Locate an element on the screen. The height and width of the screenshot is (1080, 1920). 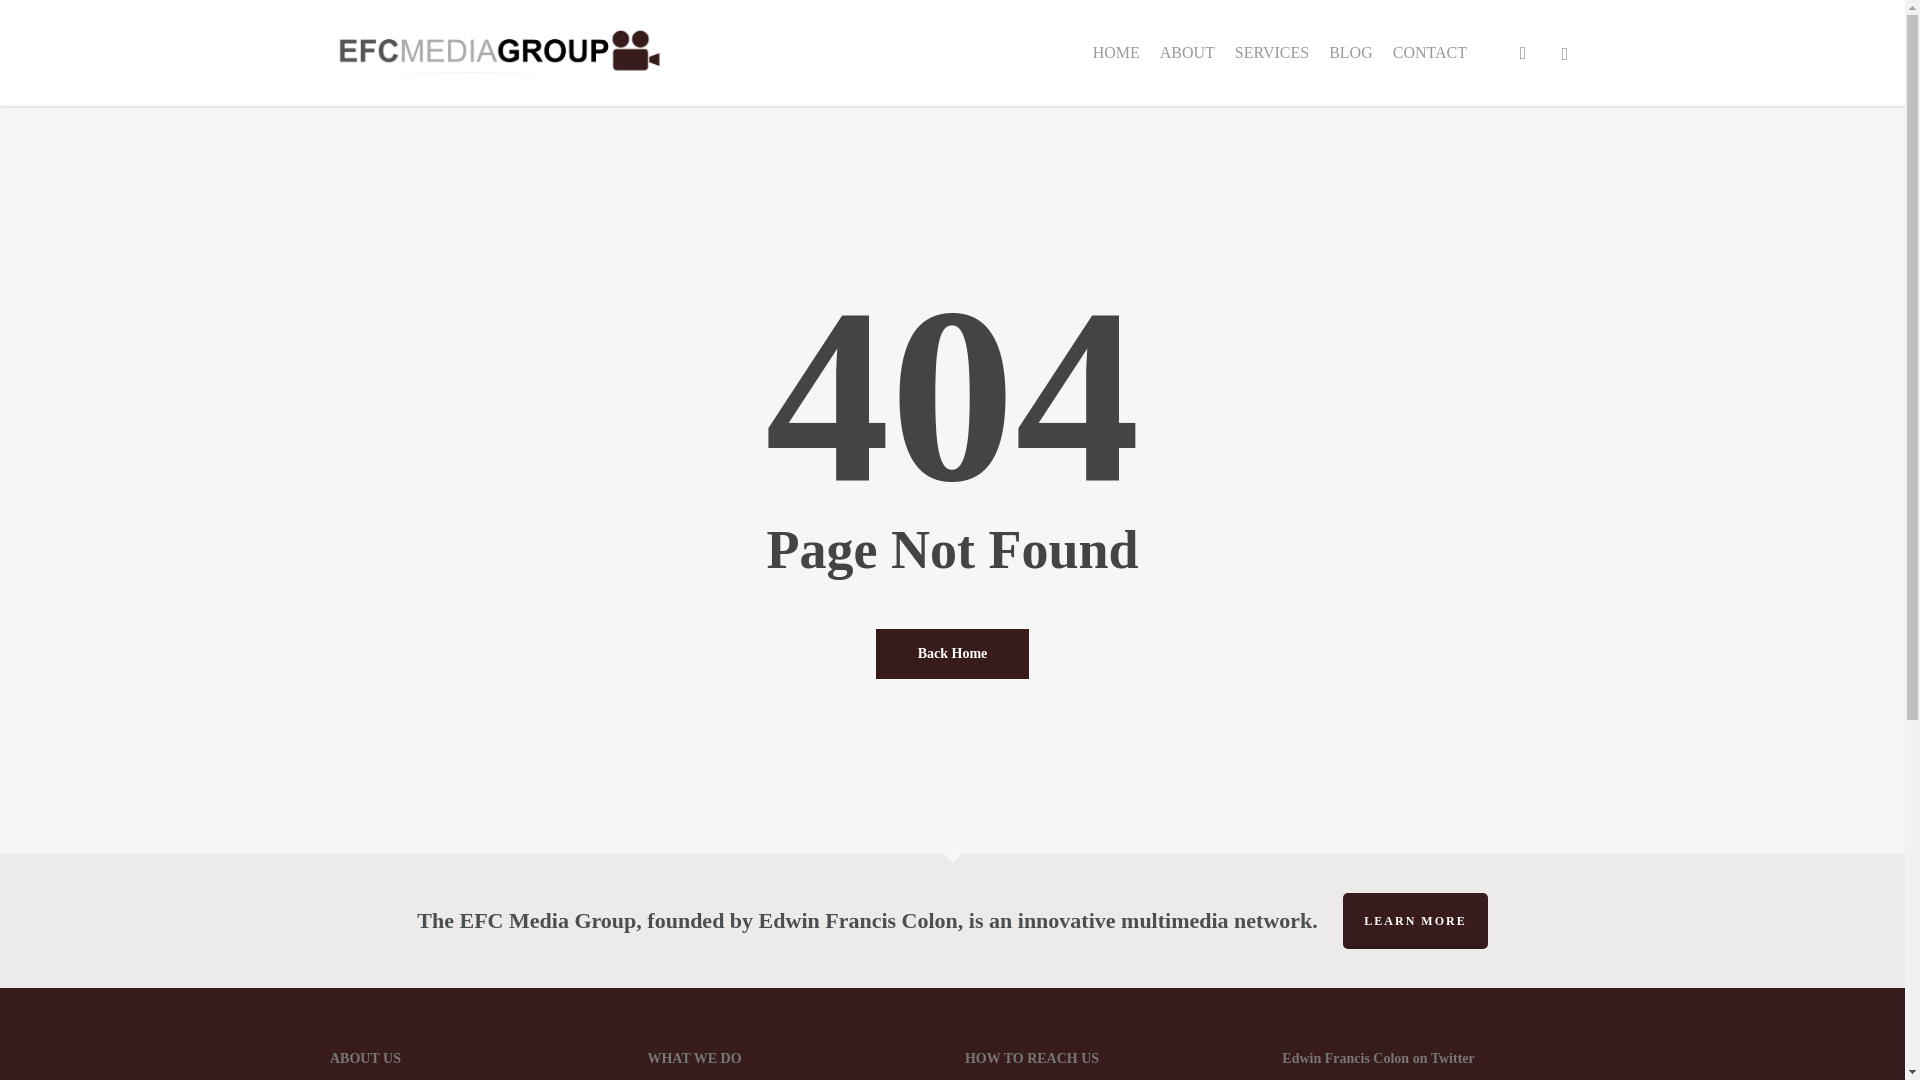
LEARN MORE is located at coordinates (1414, 921).